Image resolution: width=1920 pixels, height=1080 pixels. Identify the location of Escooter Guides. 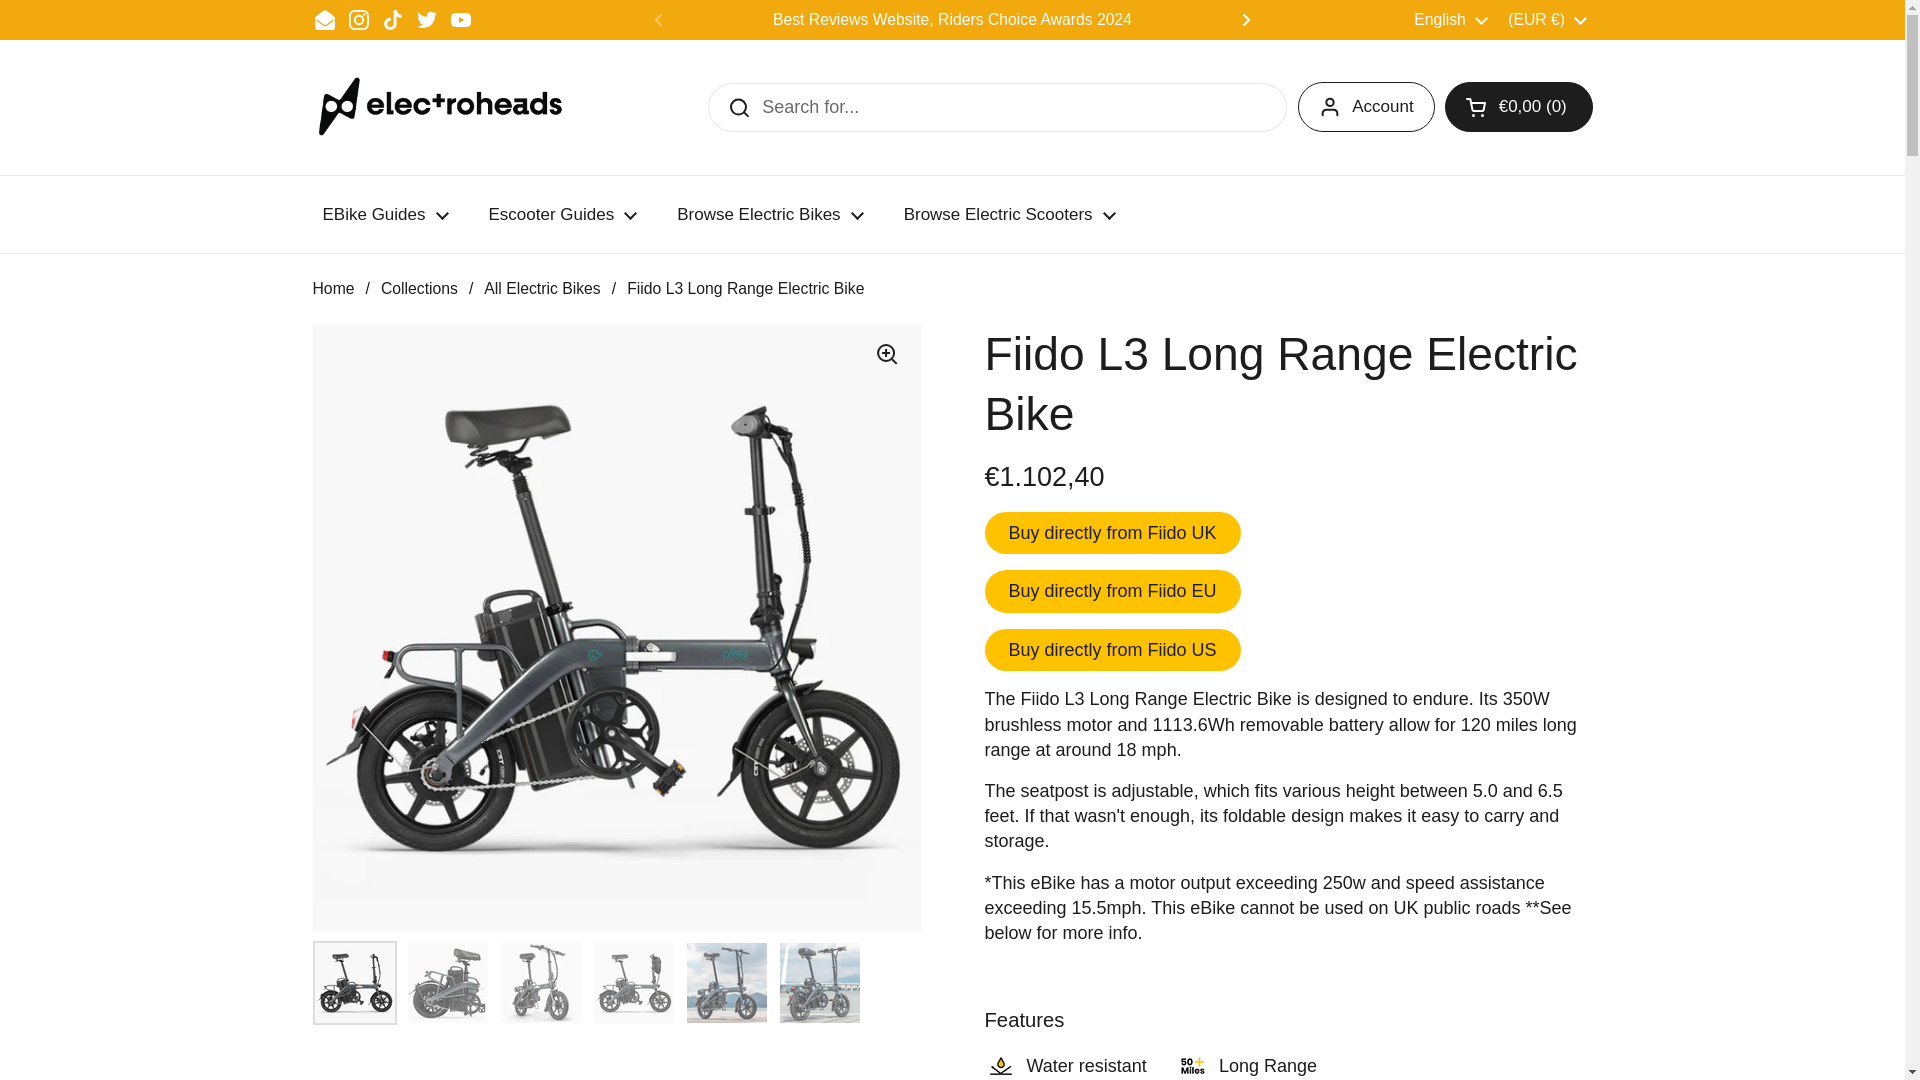
(562, 214).